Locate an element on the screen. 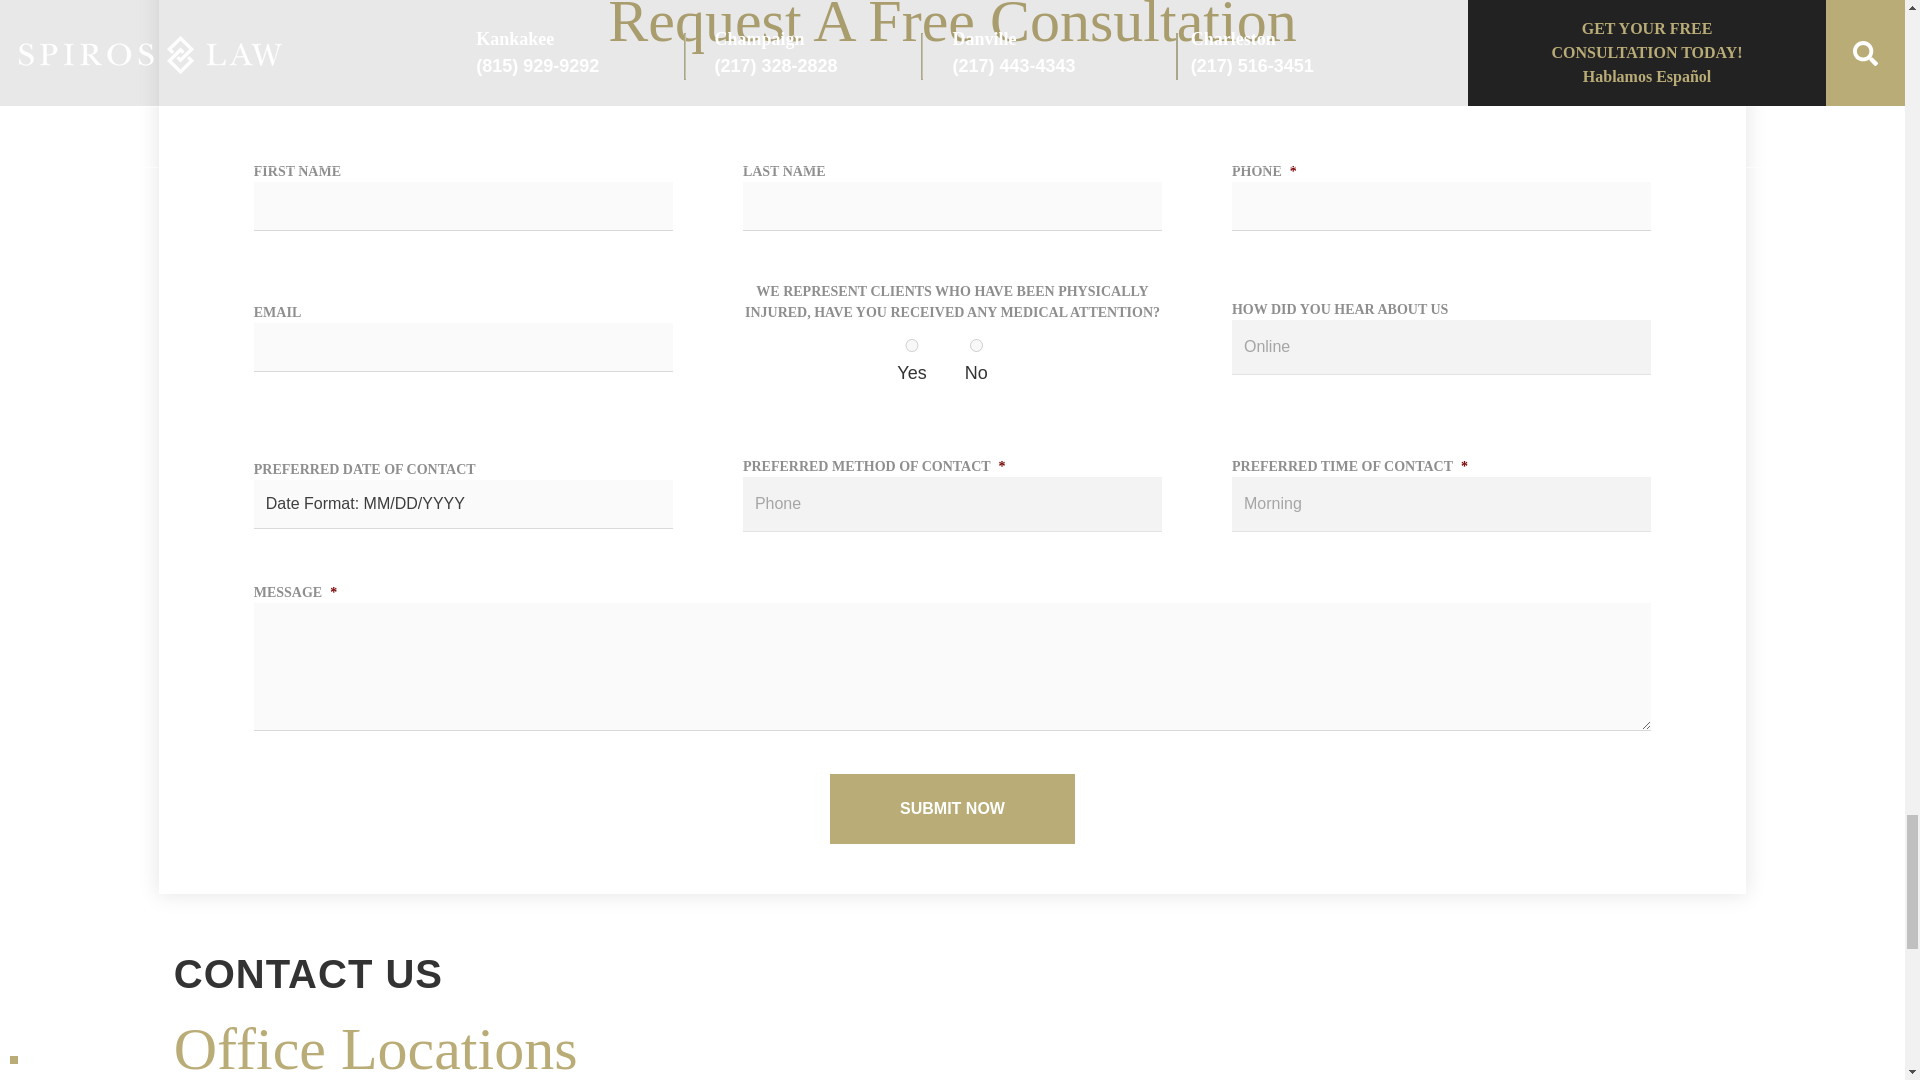  No is located at coordinates (976, 346).